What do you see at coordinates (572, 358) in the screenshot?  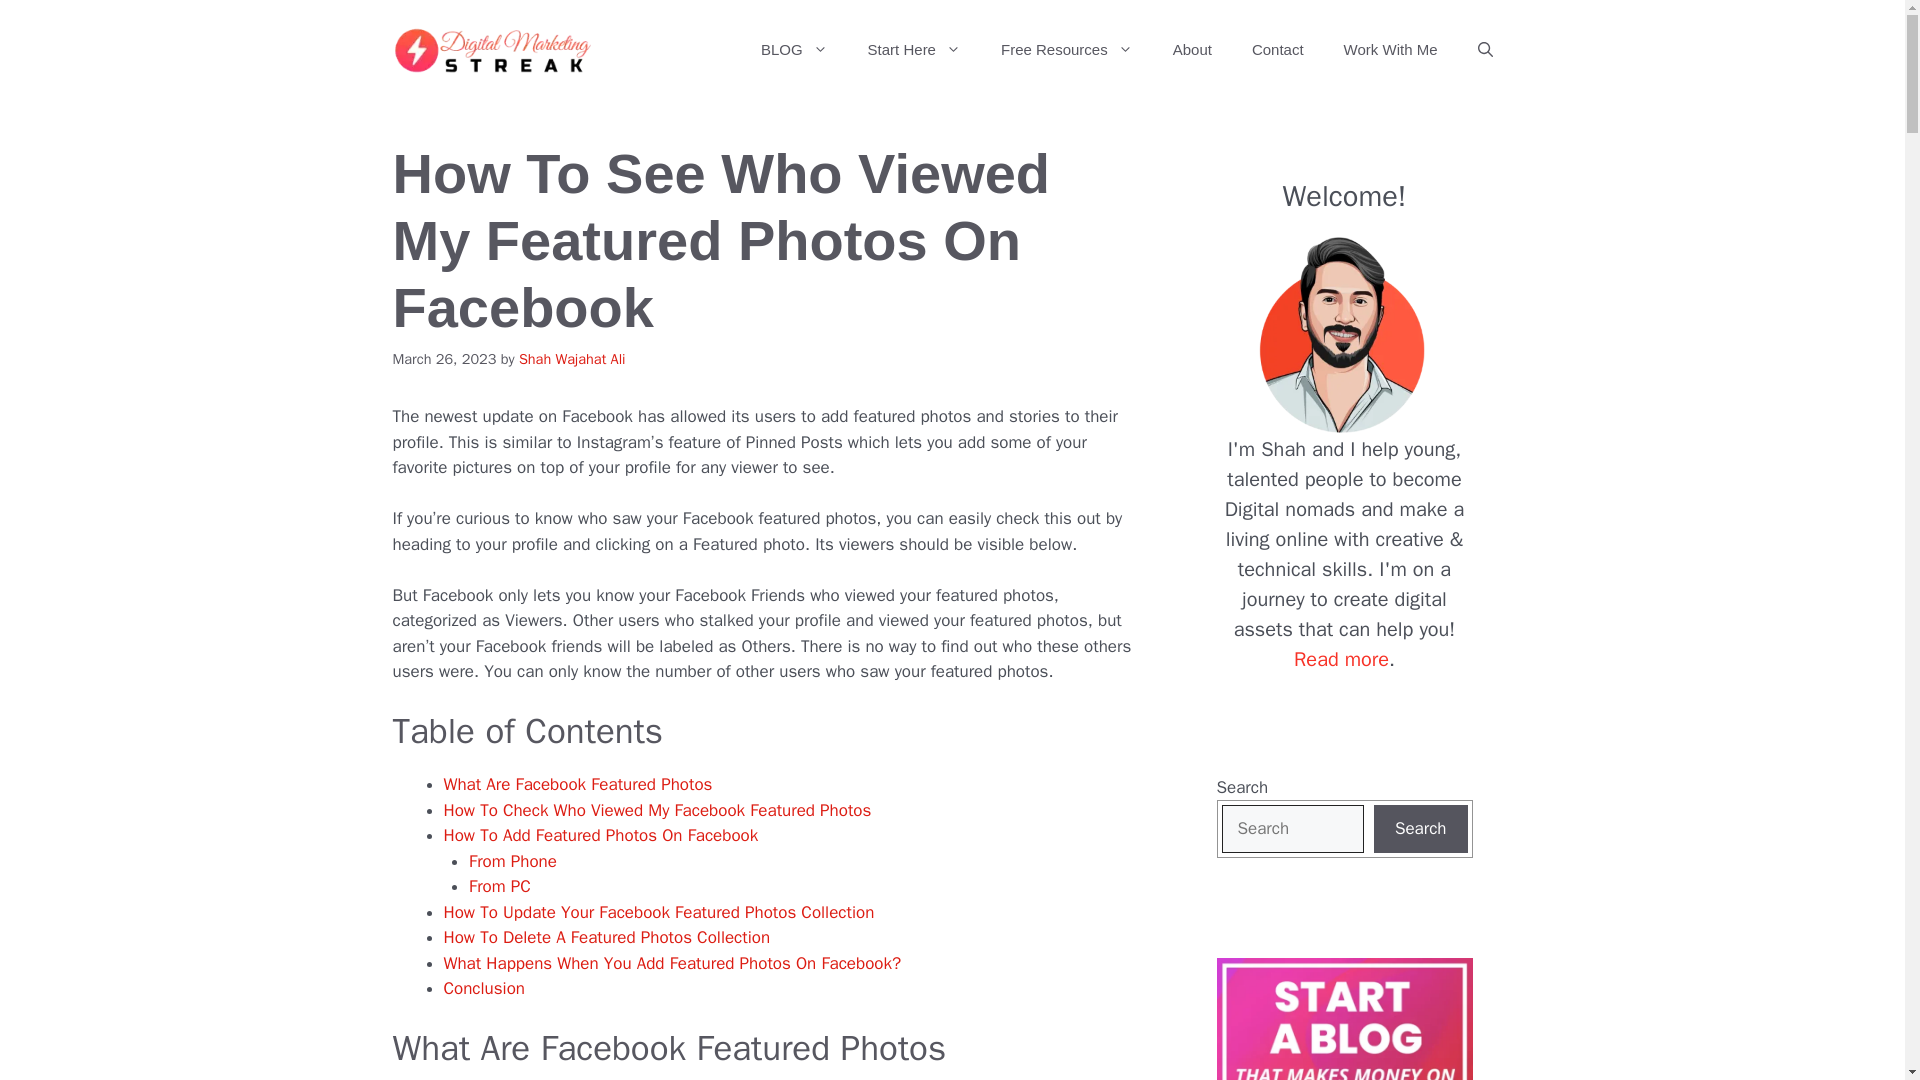 I see `View all posts by Shah Wajahat Ali` at bounding box center [572, 358].